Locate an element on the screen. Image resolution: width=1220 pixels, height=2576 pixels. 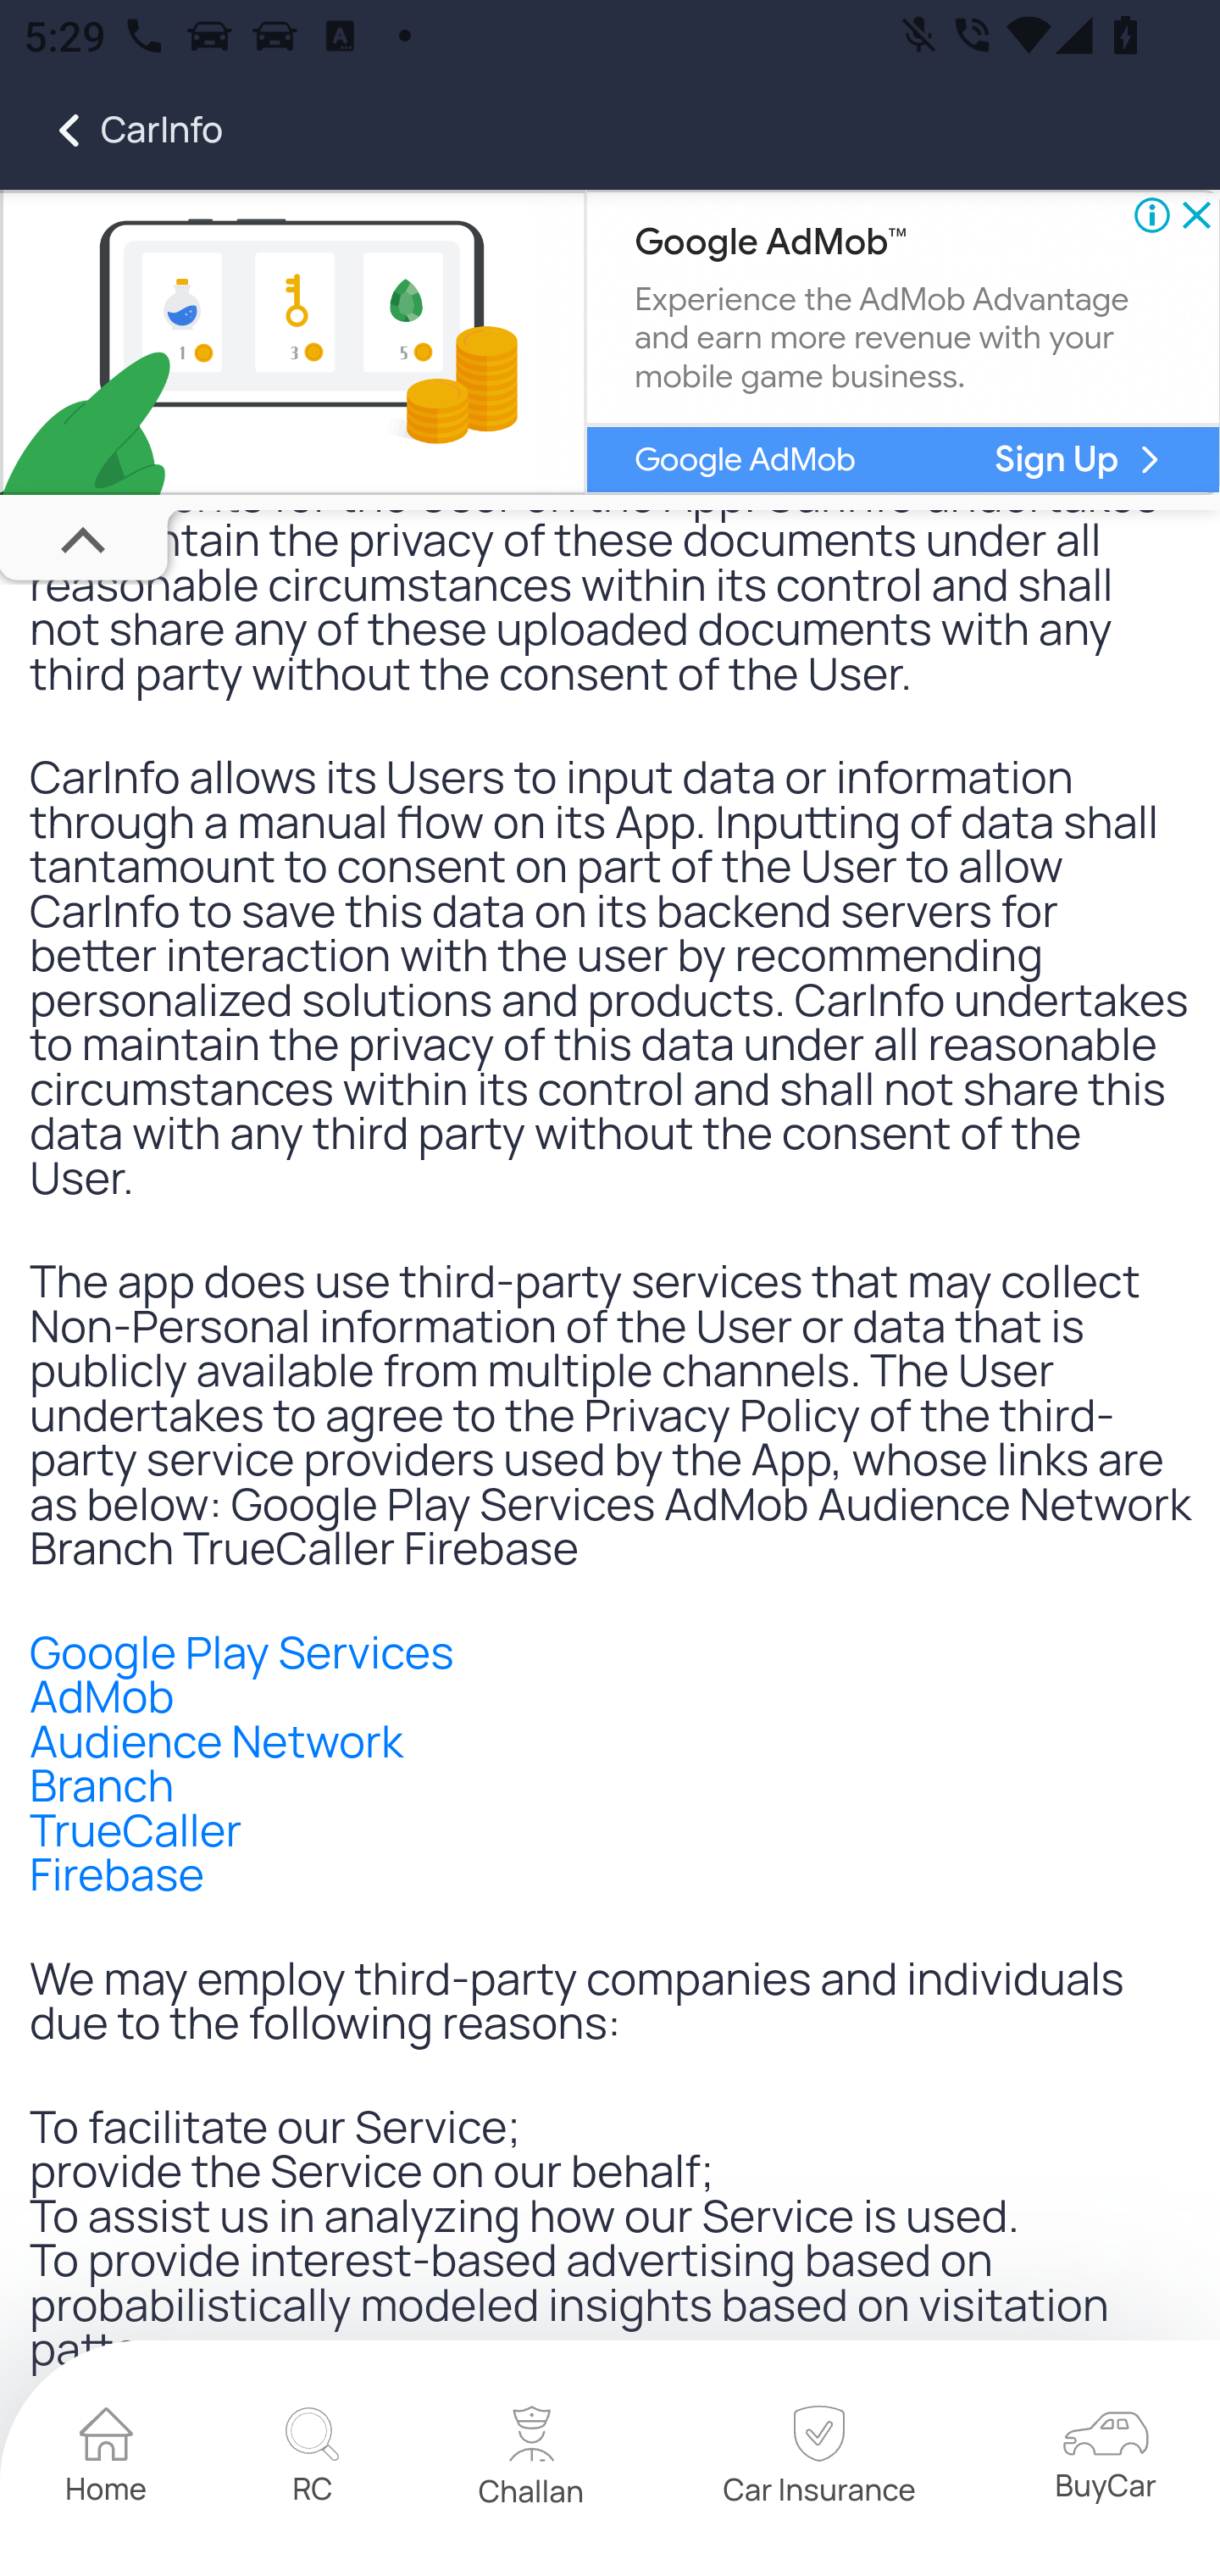
AdMob is located at coordinates (102, 1696).